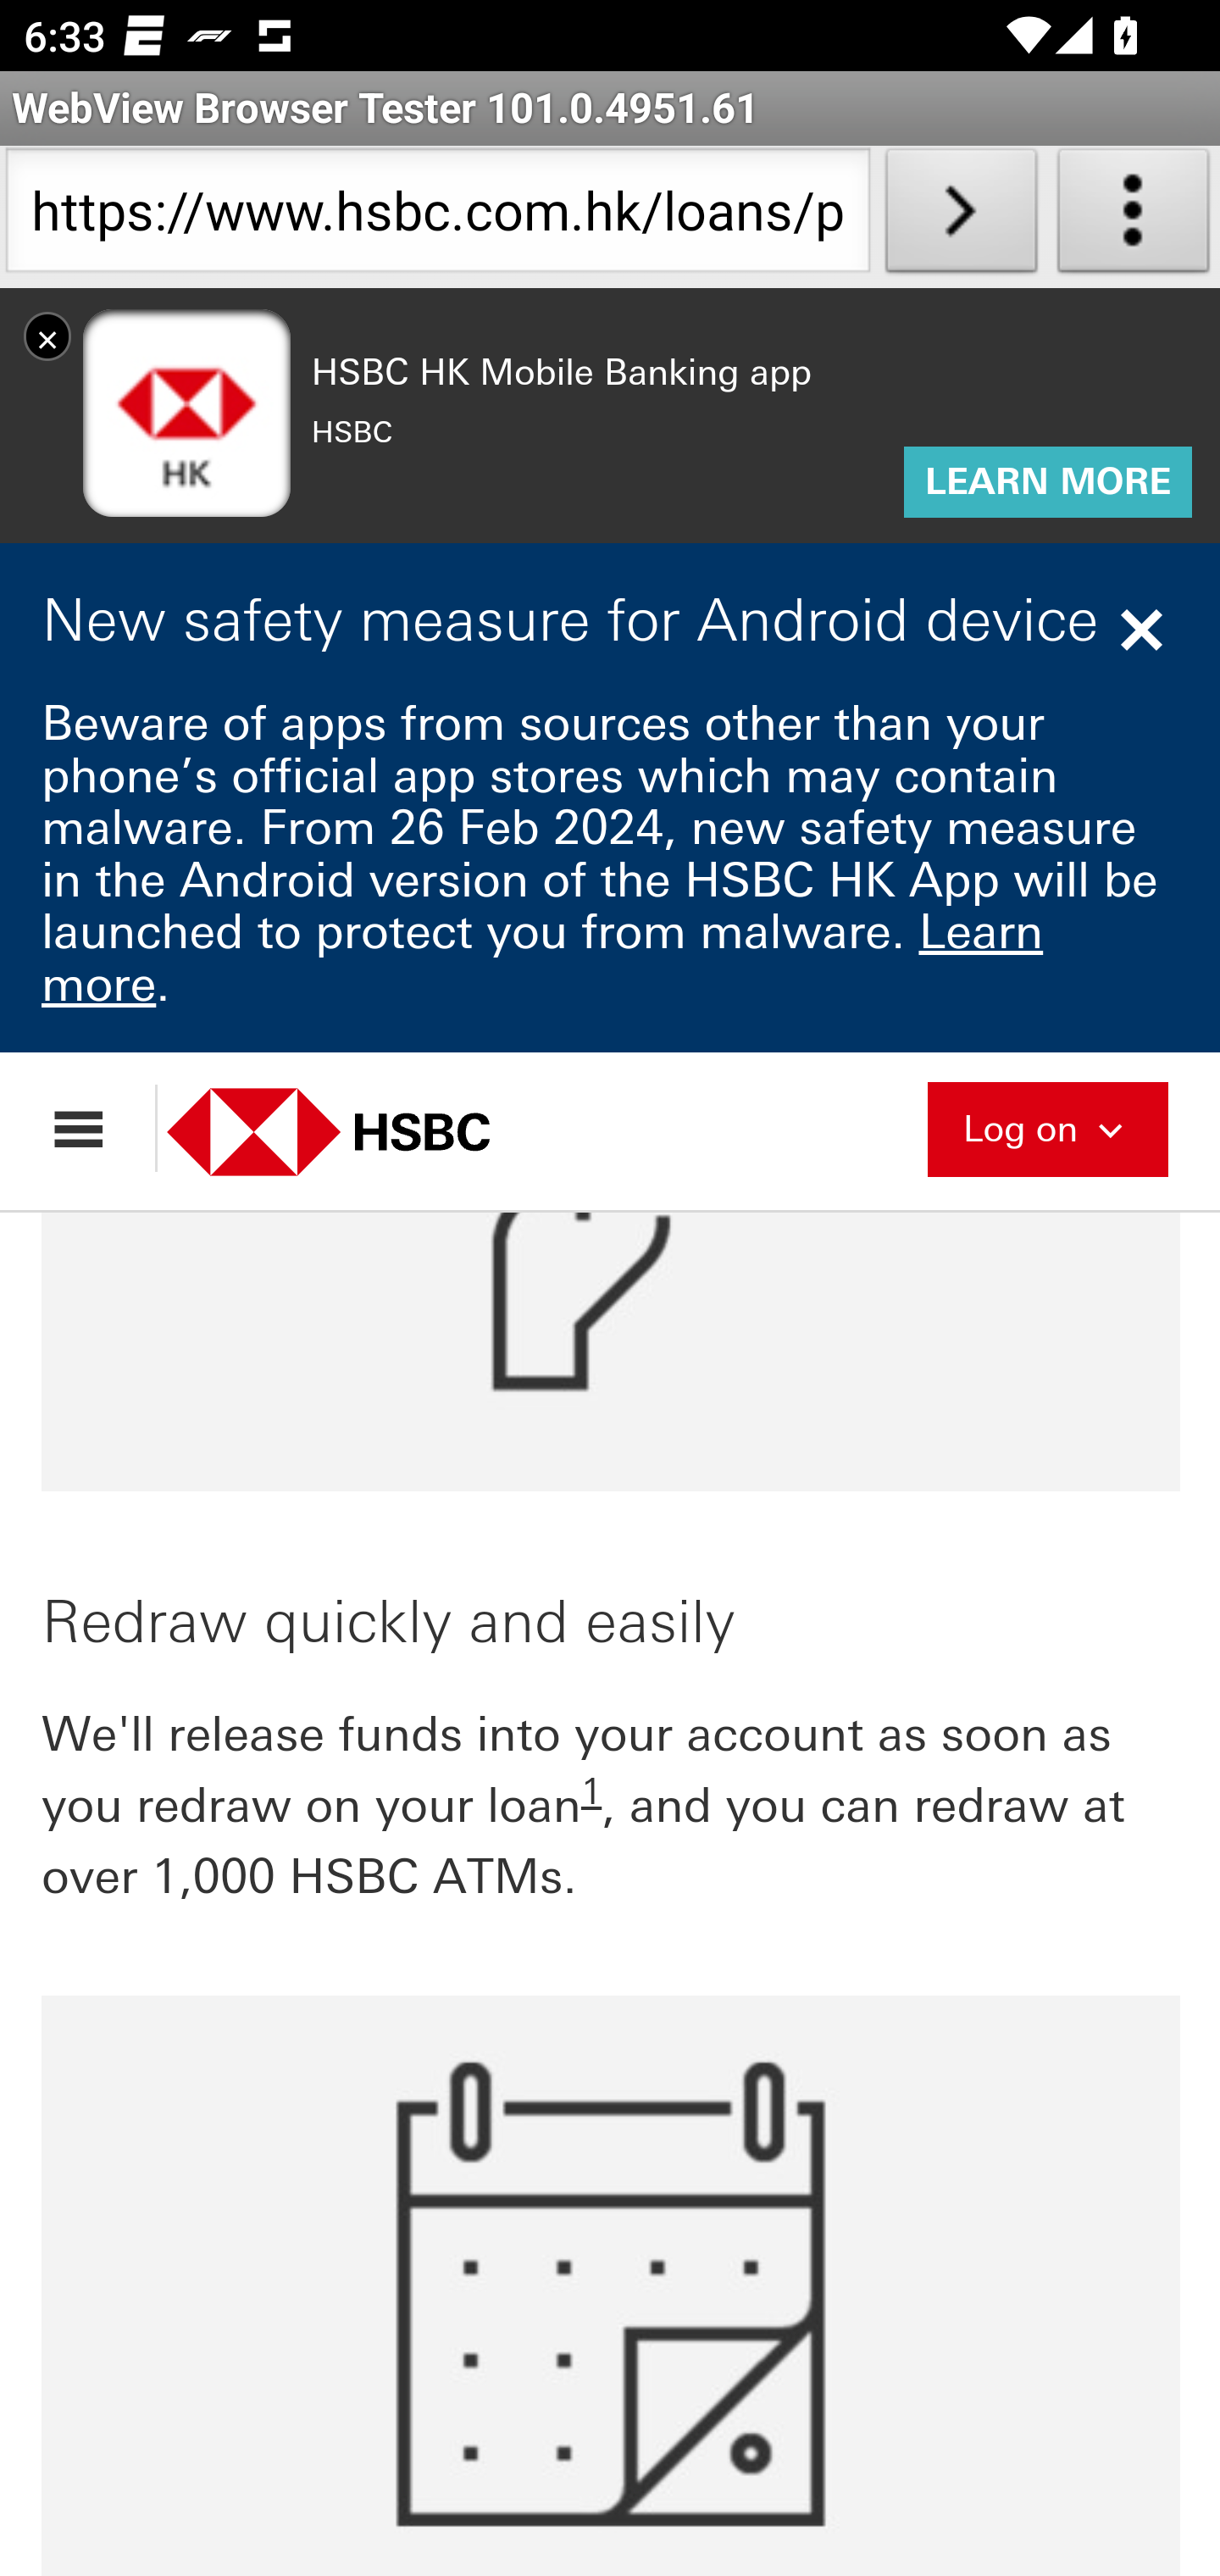  Describe the element at coordinates (612, 564) in the screenshot. I see `Apply now` at that location.